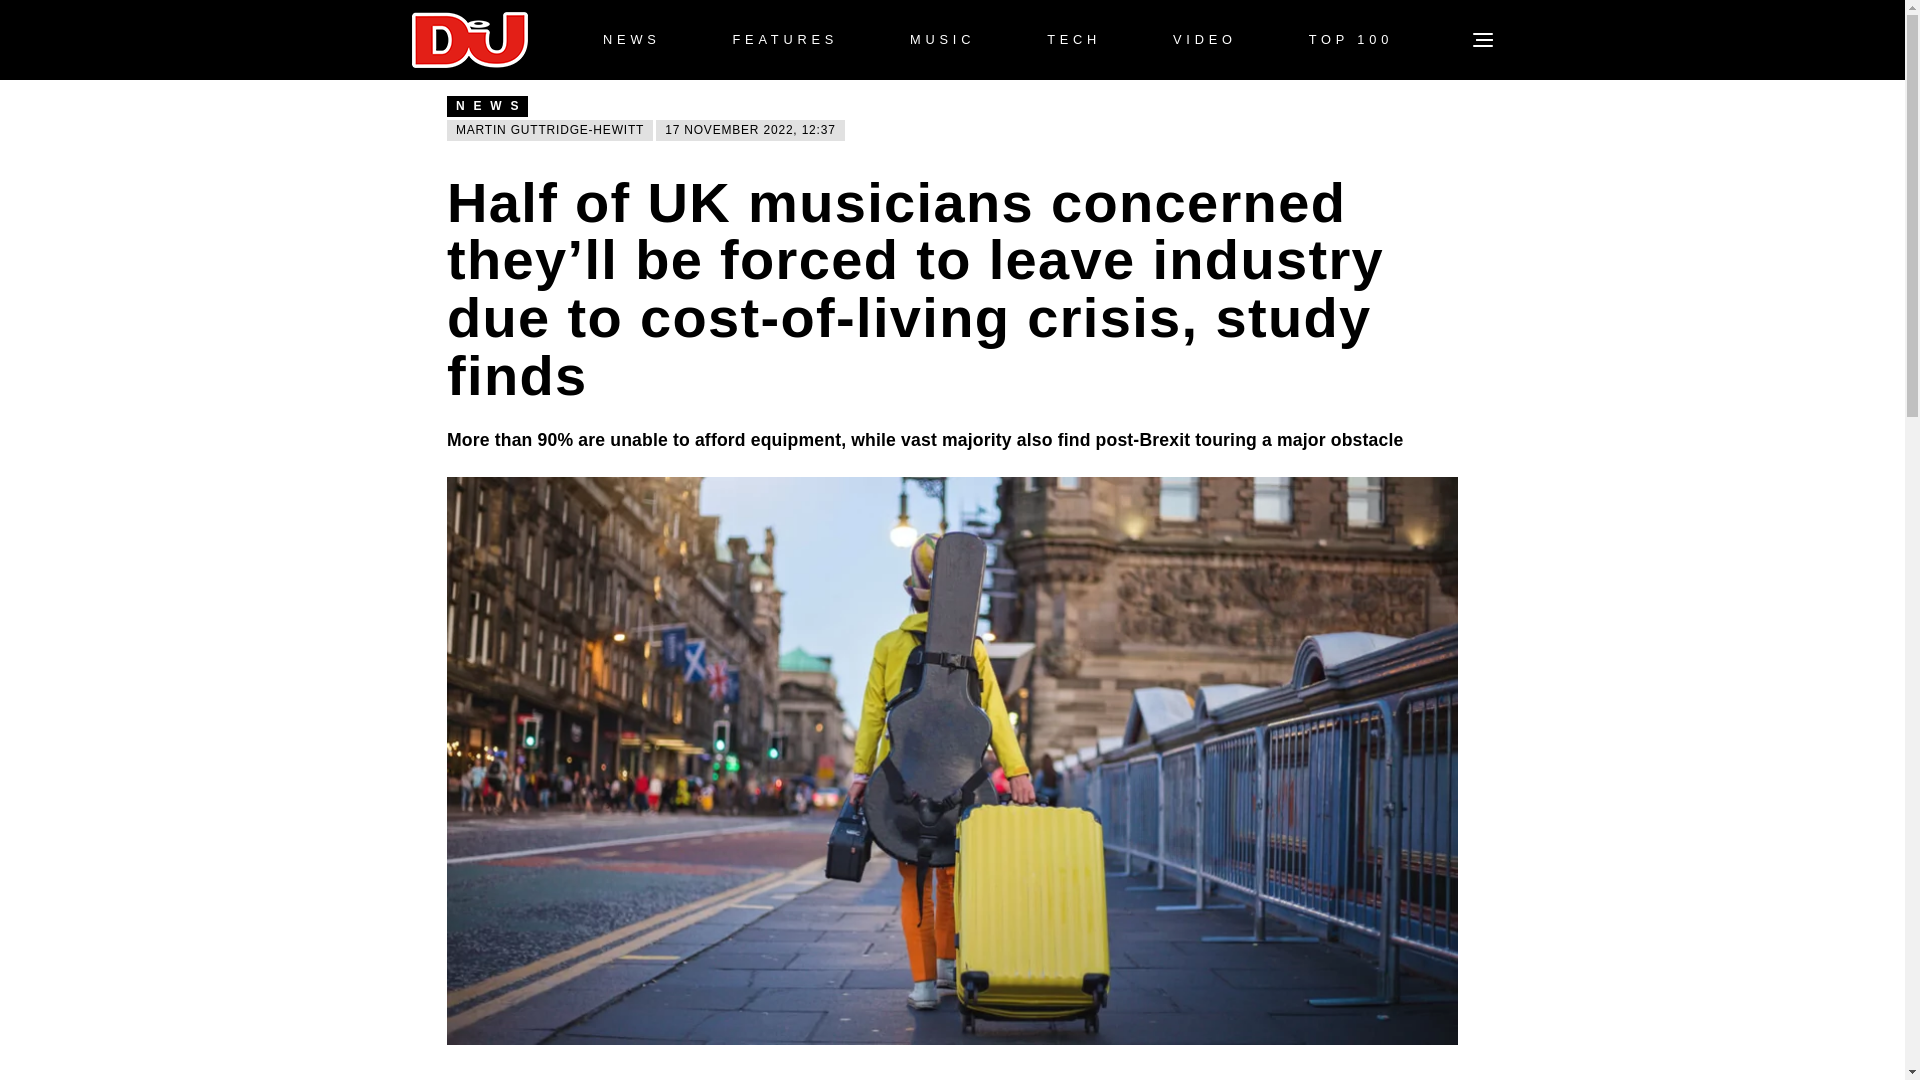 The image size is (1920, 1080). What do you see at coordinates (784, 40) in the screenshot?
I see `FEATURES` at bounding box center [784, 40].